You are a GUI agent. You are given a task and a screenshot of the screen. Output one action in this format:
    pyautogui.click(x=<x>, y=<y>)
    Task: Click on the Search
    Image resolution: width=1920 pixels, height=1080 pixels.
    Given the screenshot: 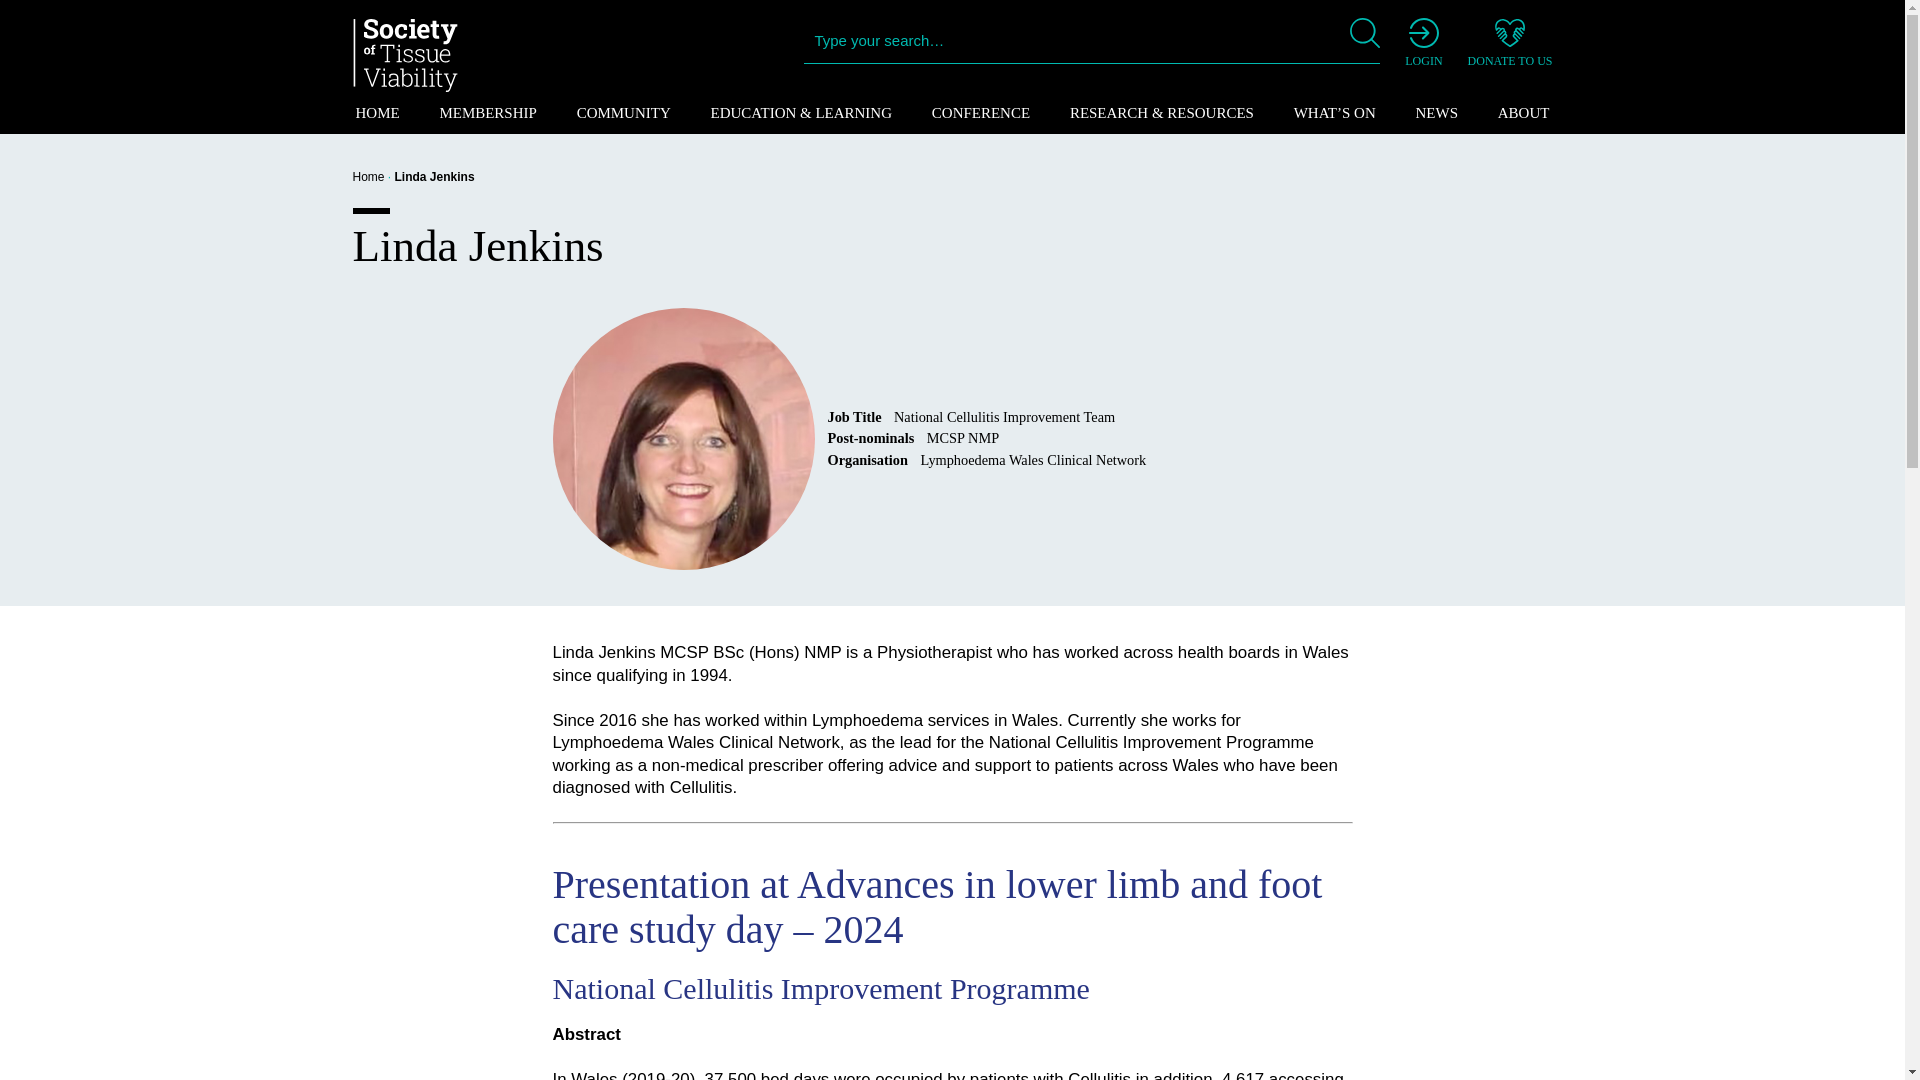 What is the action you would take?
    pyautogui.click(x=30, y=30)
    